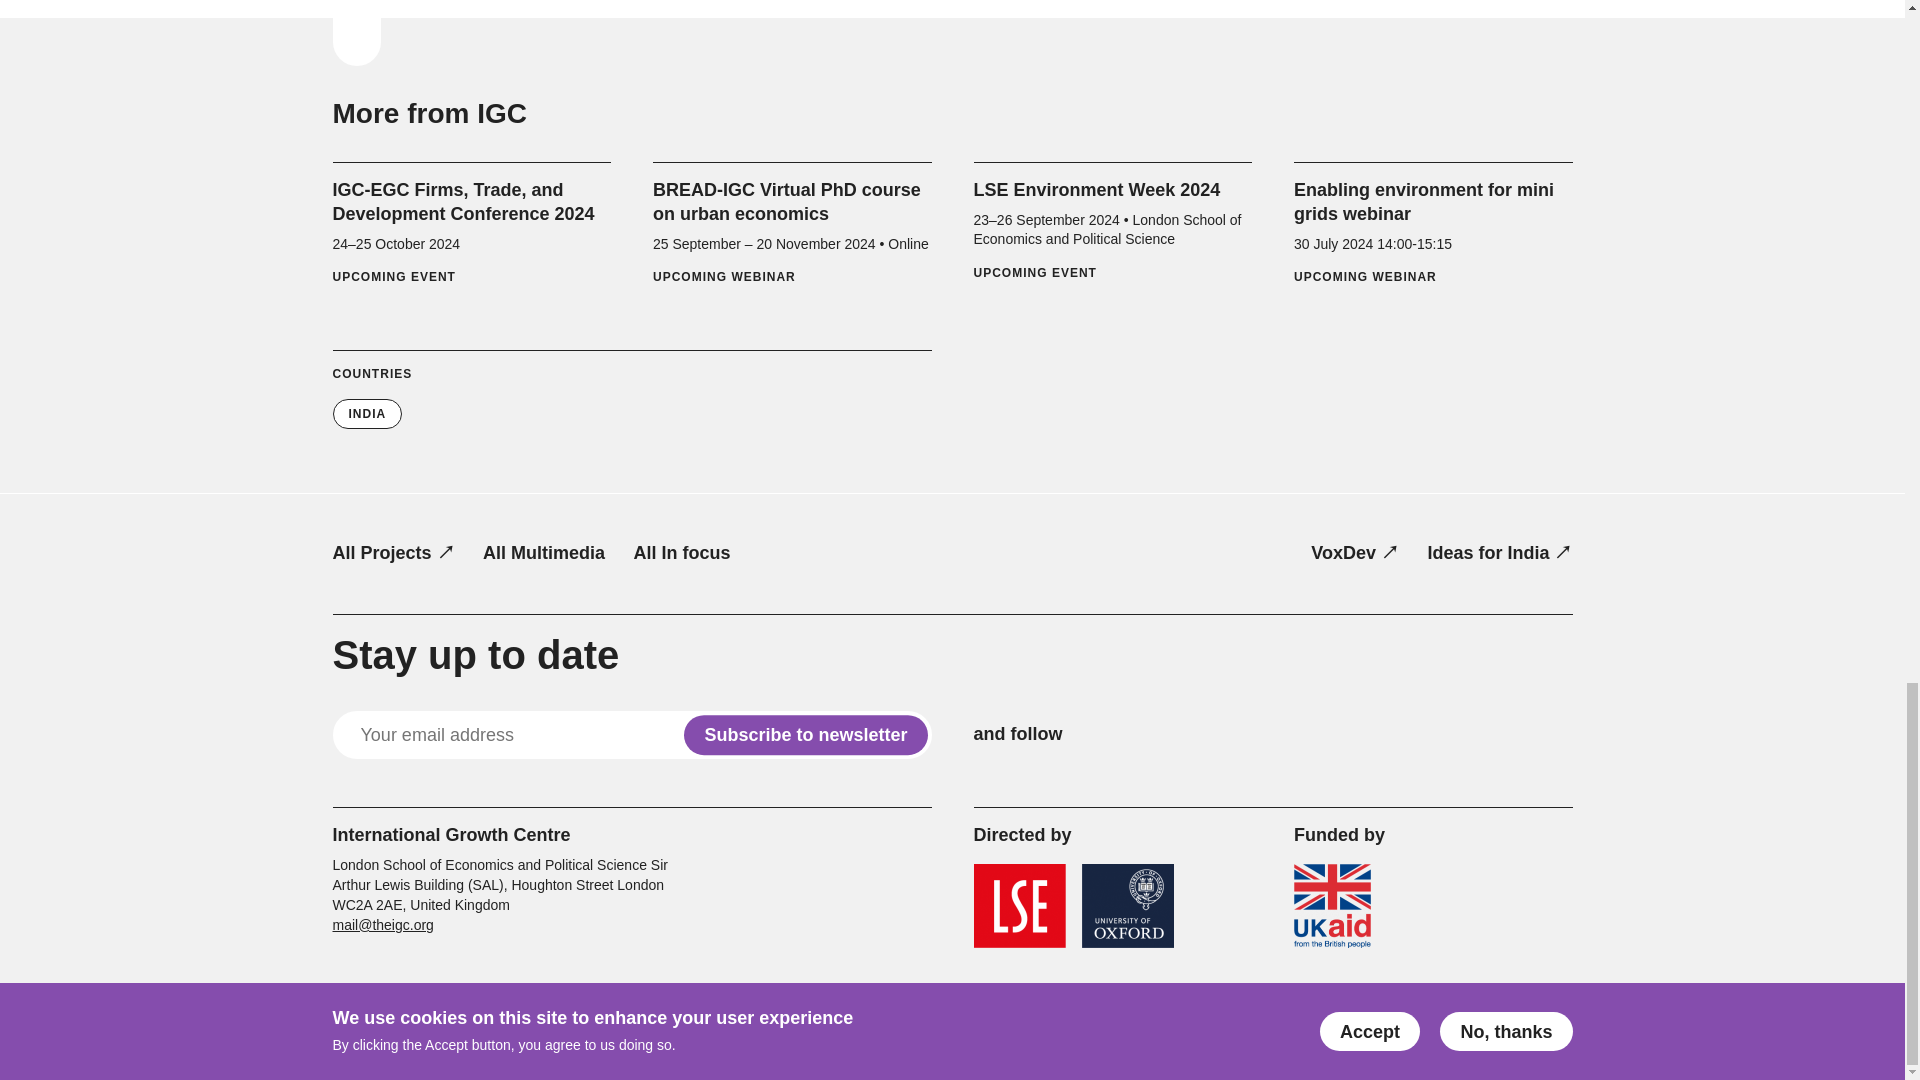 This screenshot has height=1080, width=1920. What do you see at coordinates (1113, 230) in the screenshot?
I see `LSE Environment Week 2024` at bounding box center [1113, 230].